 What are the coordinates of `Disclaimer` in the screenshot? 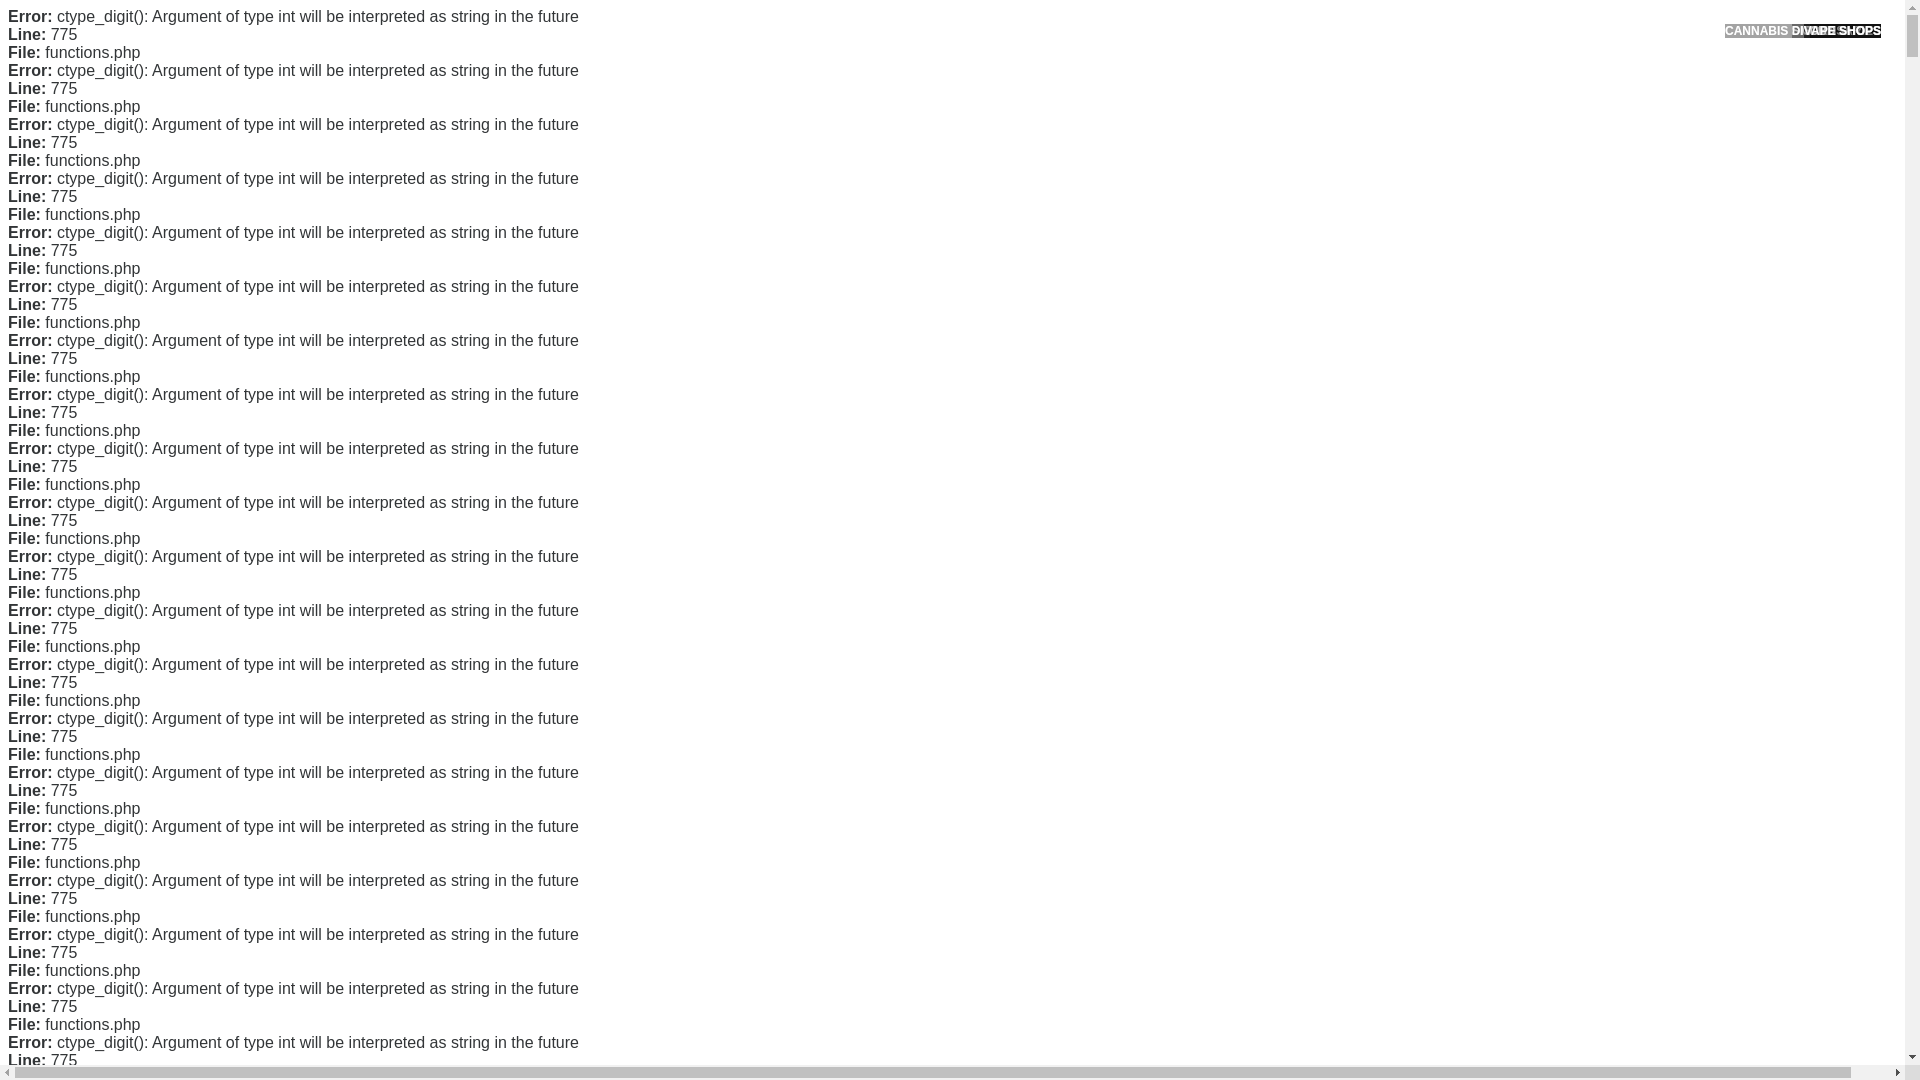 It's located at (1306, 468).